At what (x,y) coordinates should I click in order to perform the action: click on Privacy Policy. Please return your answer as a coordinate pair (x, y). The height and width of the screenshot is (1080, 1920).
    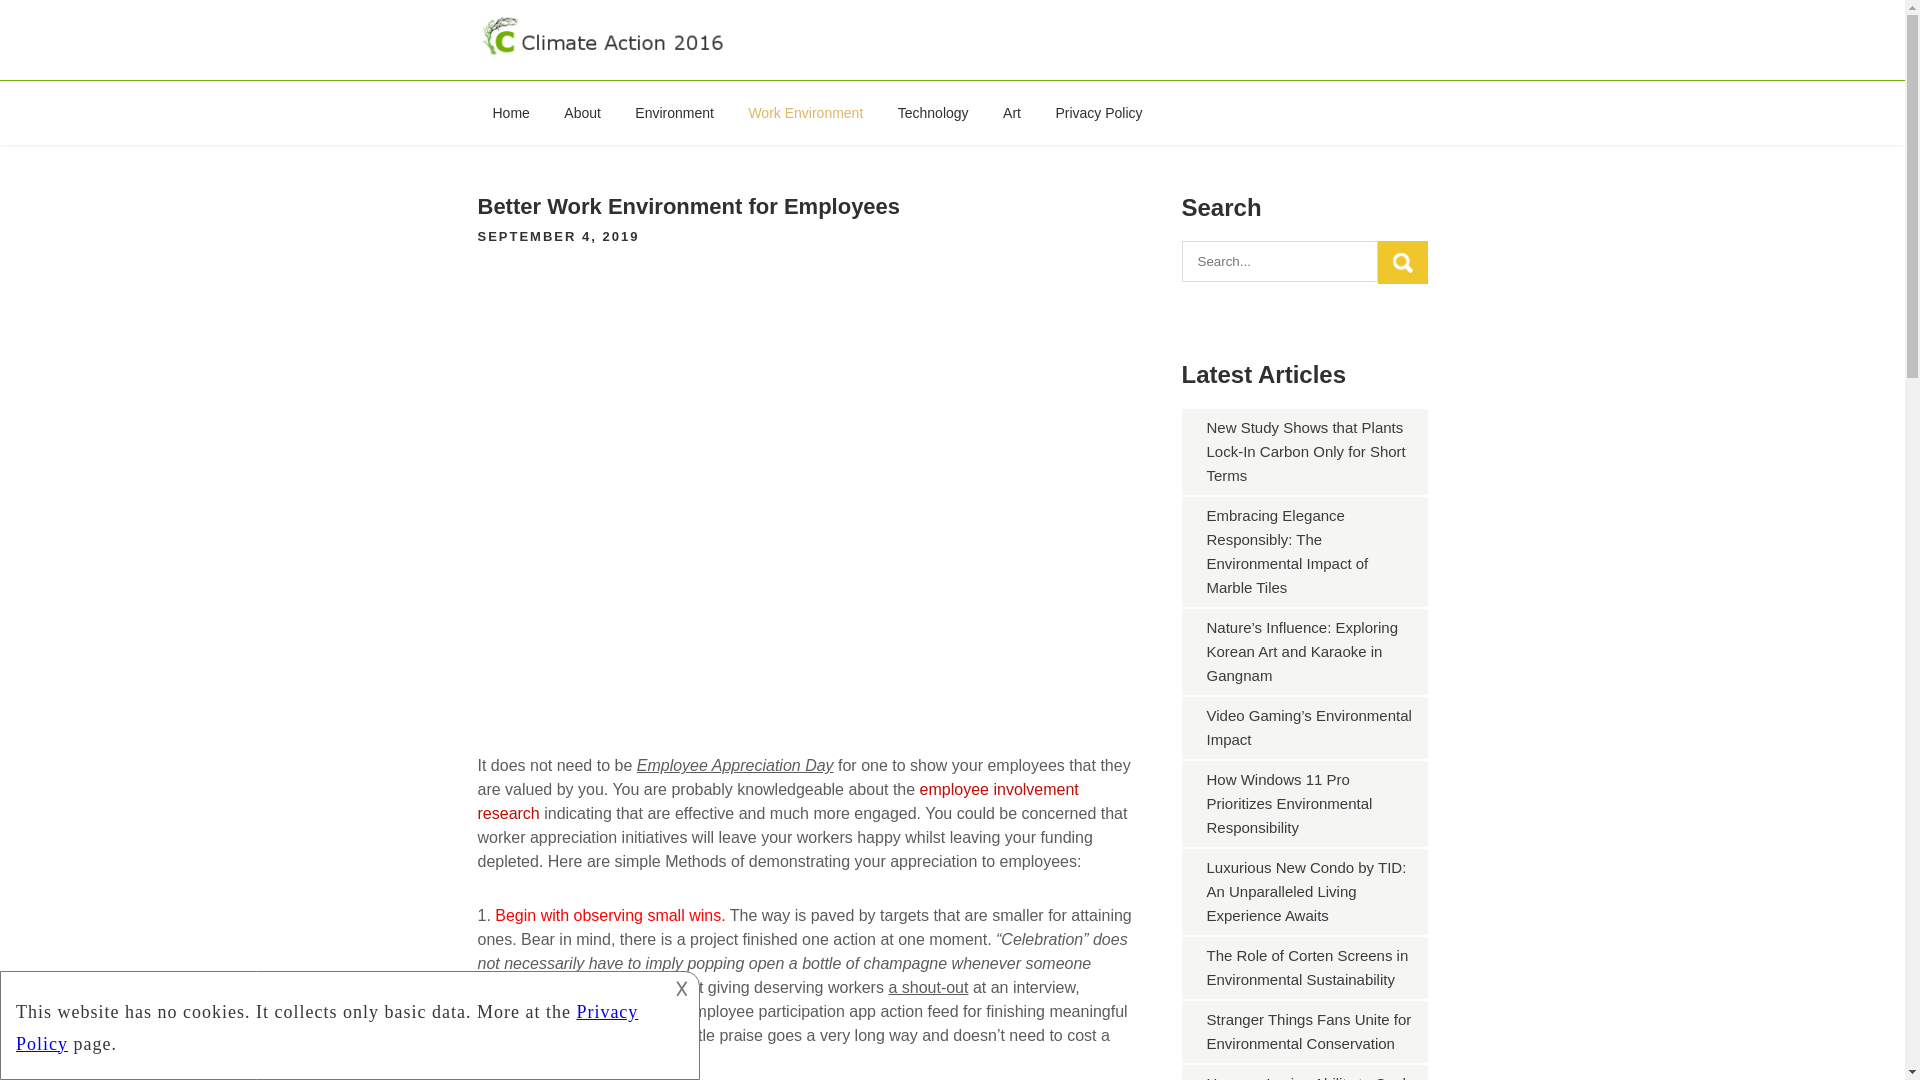
    Looking at the image, I should click on (1098, 112).